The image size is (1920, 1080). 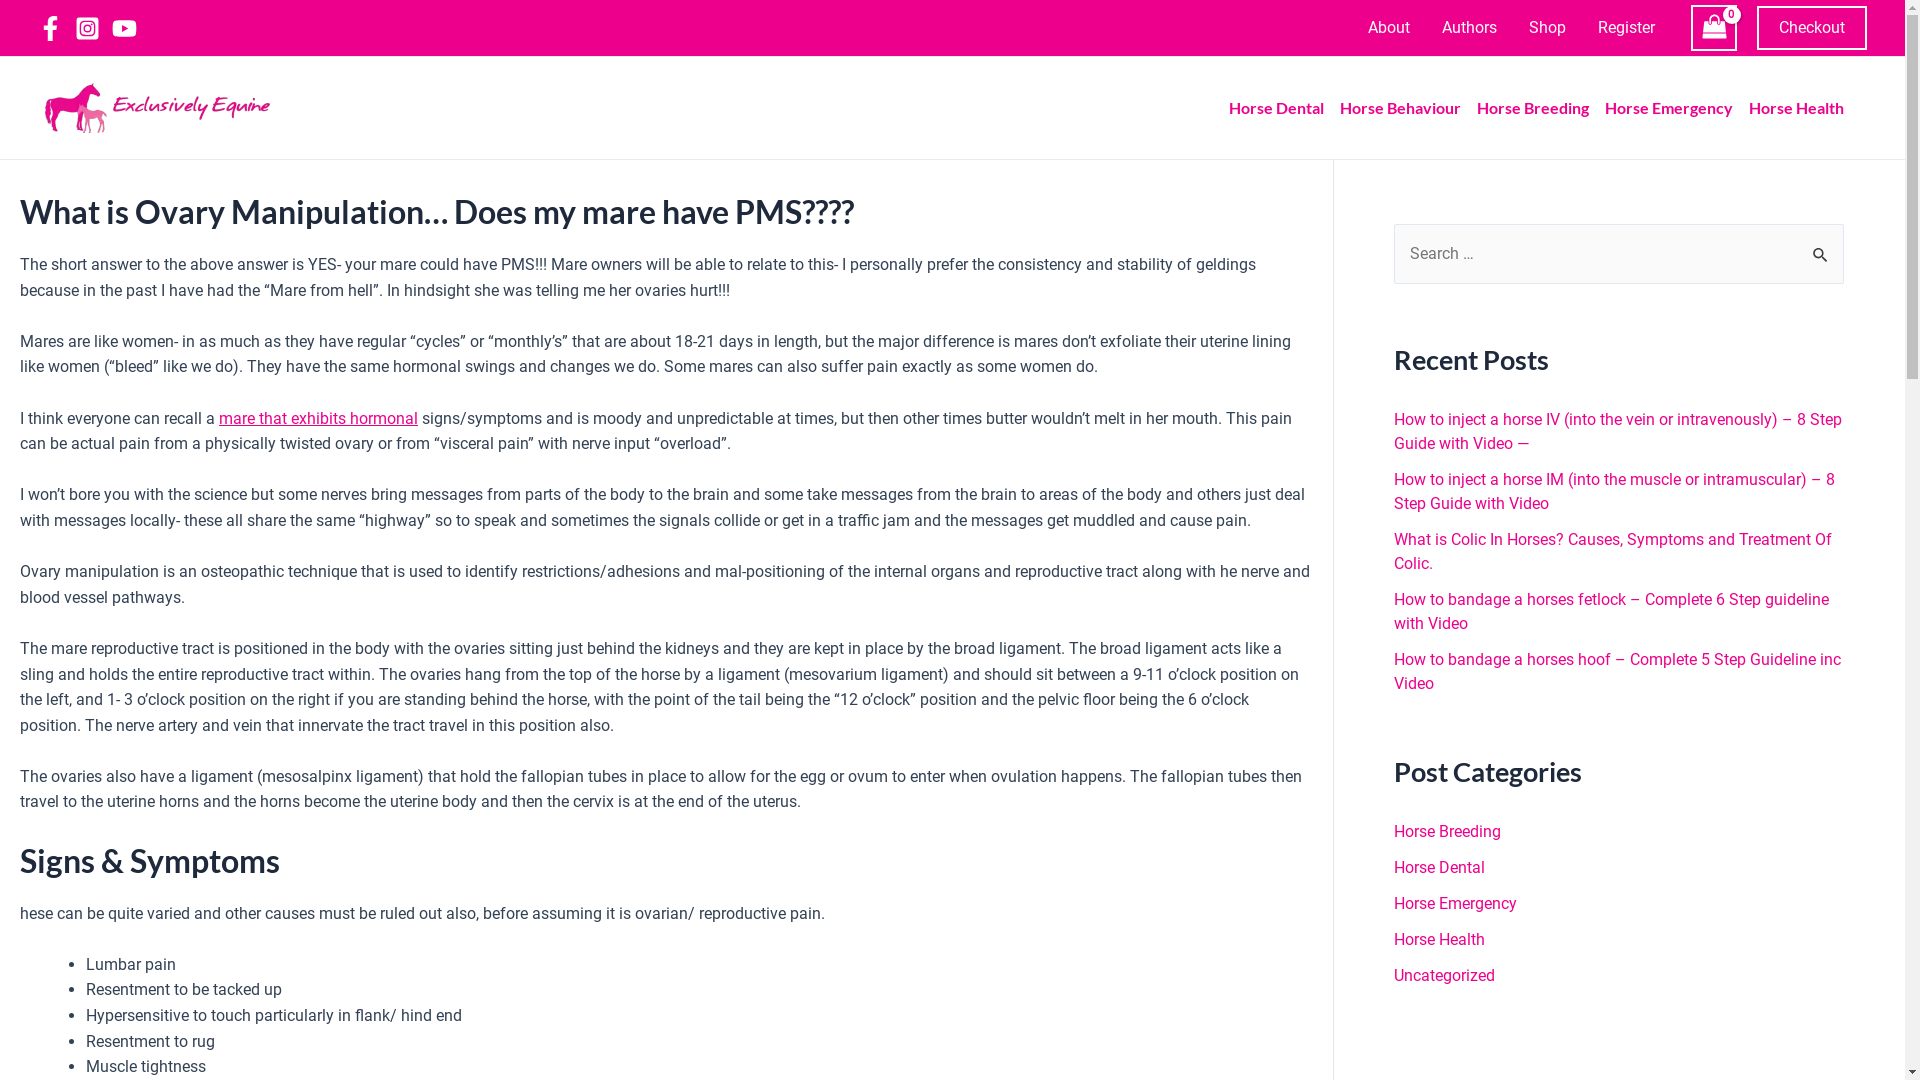 What do you see at coordinates (1541, 108) in the screenshot?
I see `Horse Breeding` at bounding box center [1541, 108].